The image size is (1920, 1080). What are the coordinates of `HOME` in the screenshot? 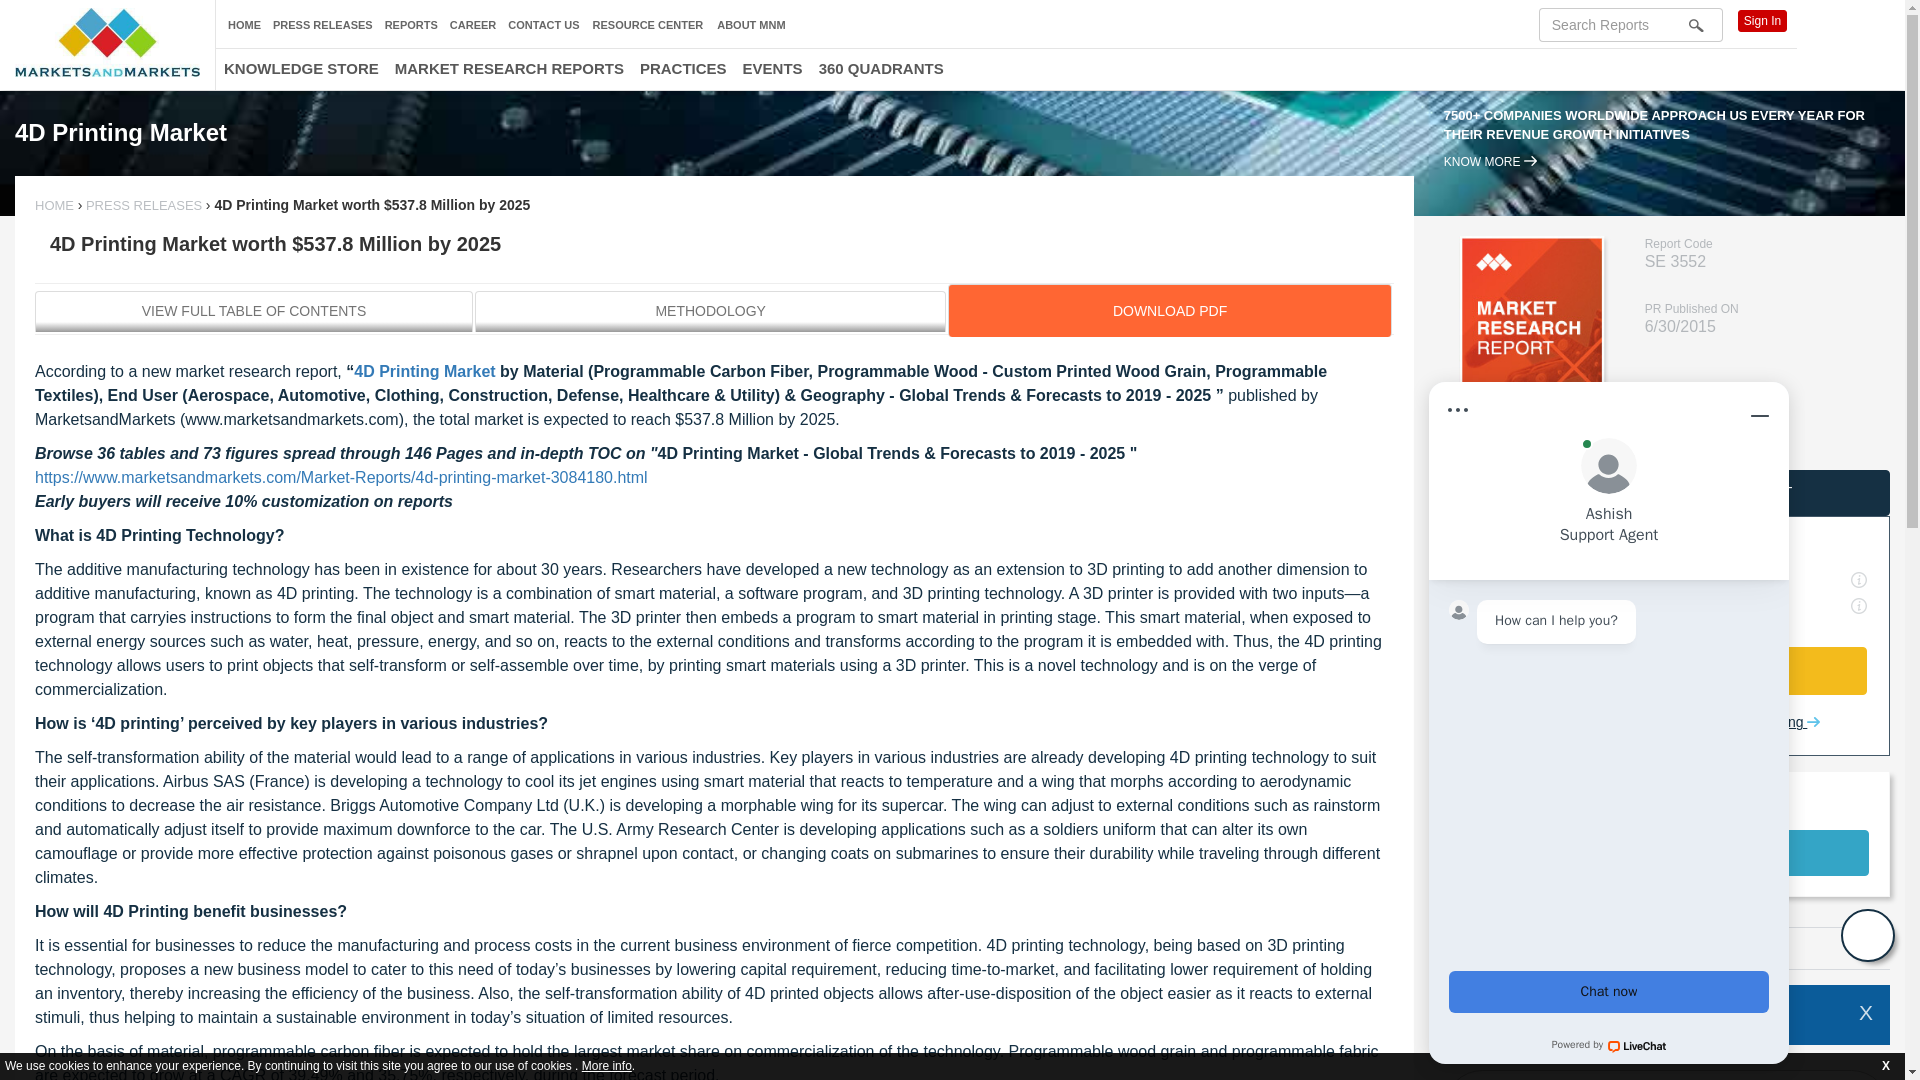 It's located at (56, 204).